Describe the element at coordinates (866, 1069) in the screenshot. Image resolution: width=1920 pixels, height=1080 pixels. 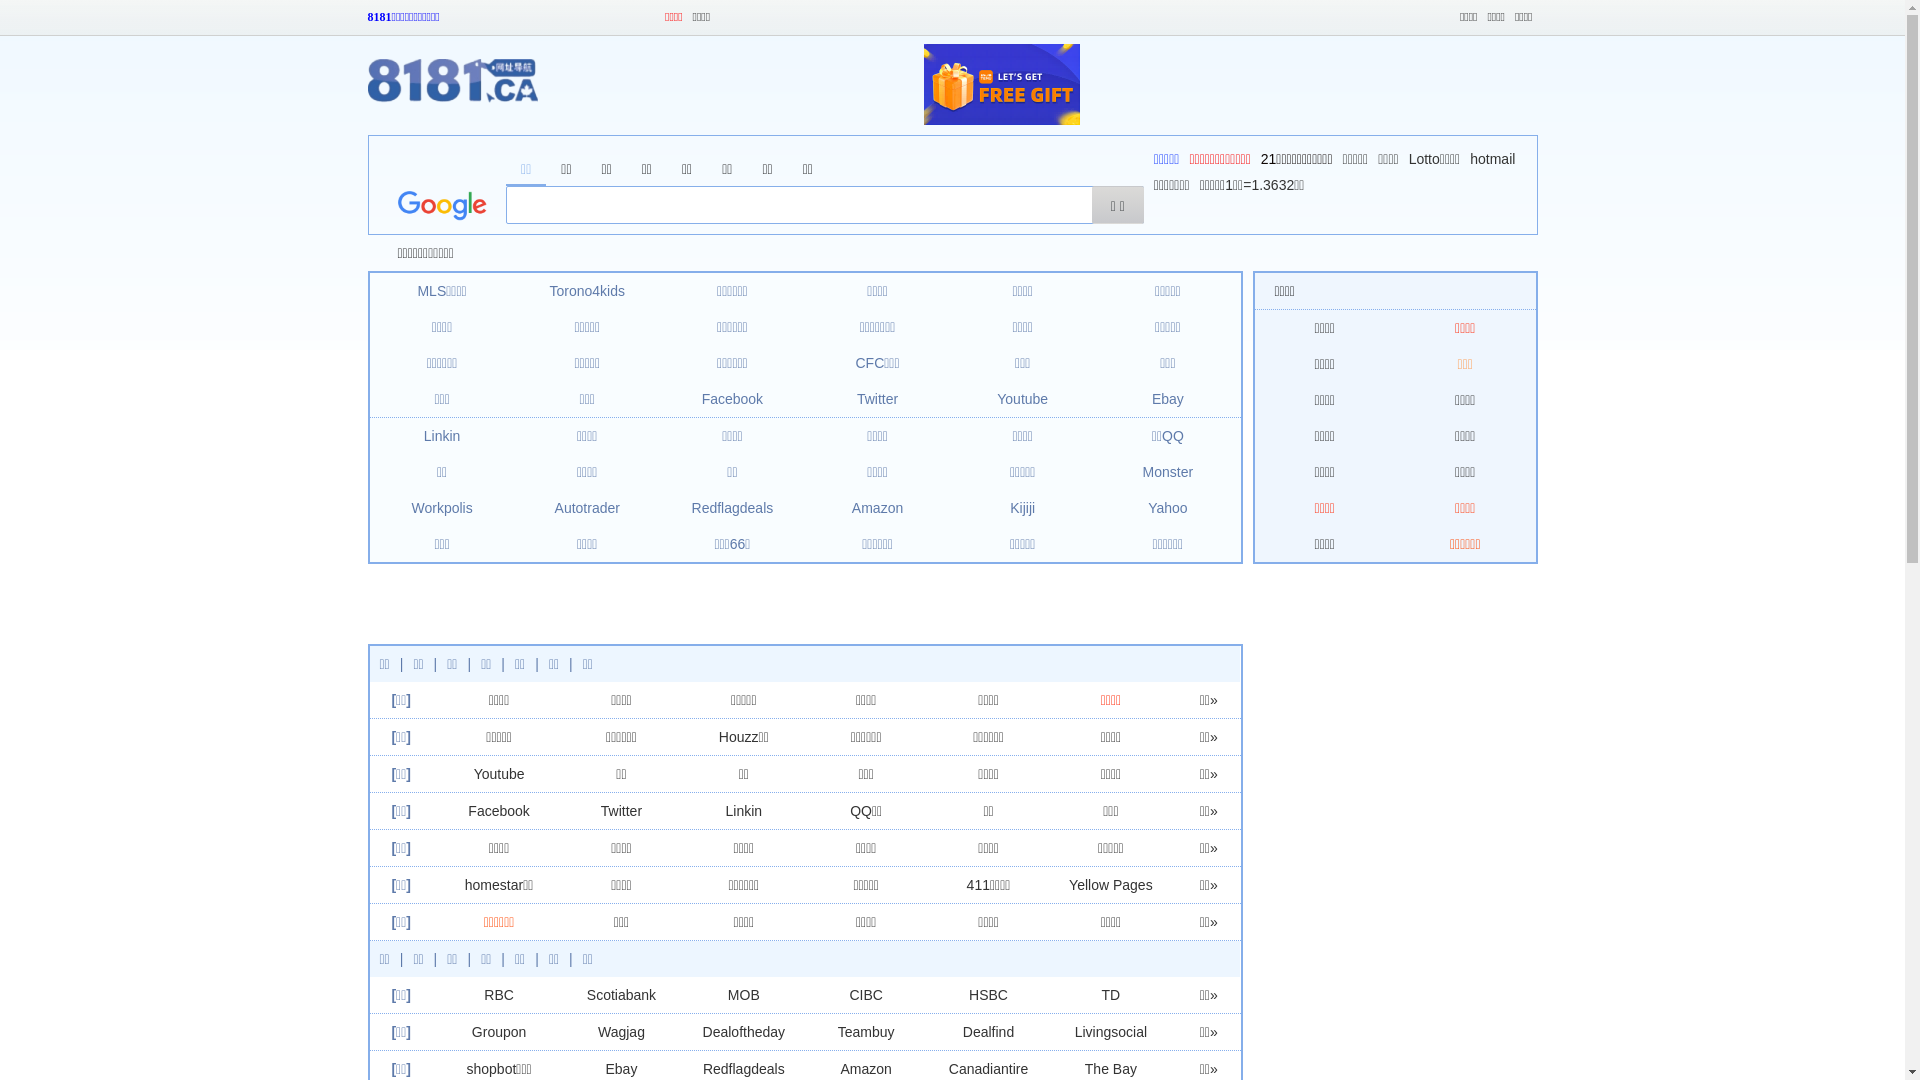
I see `Amazon` at that location.